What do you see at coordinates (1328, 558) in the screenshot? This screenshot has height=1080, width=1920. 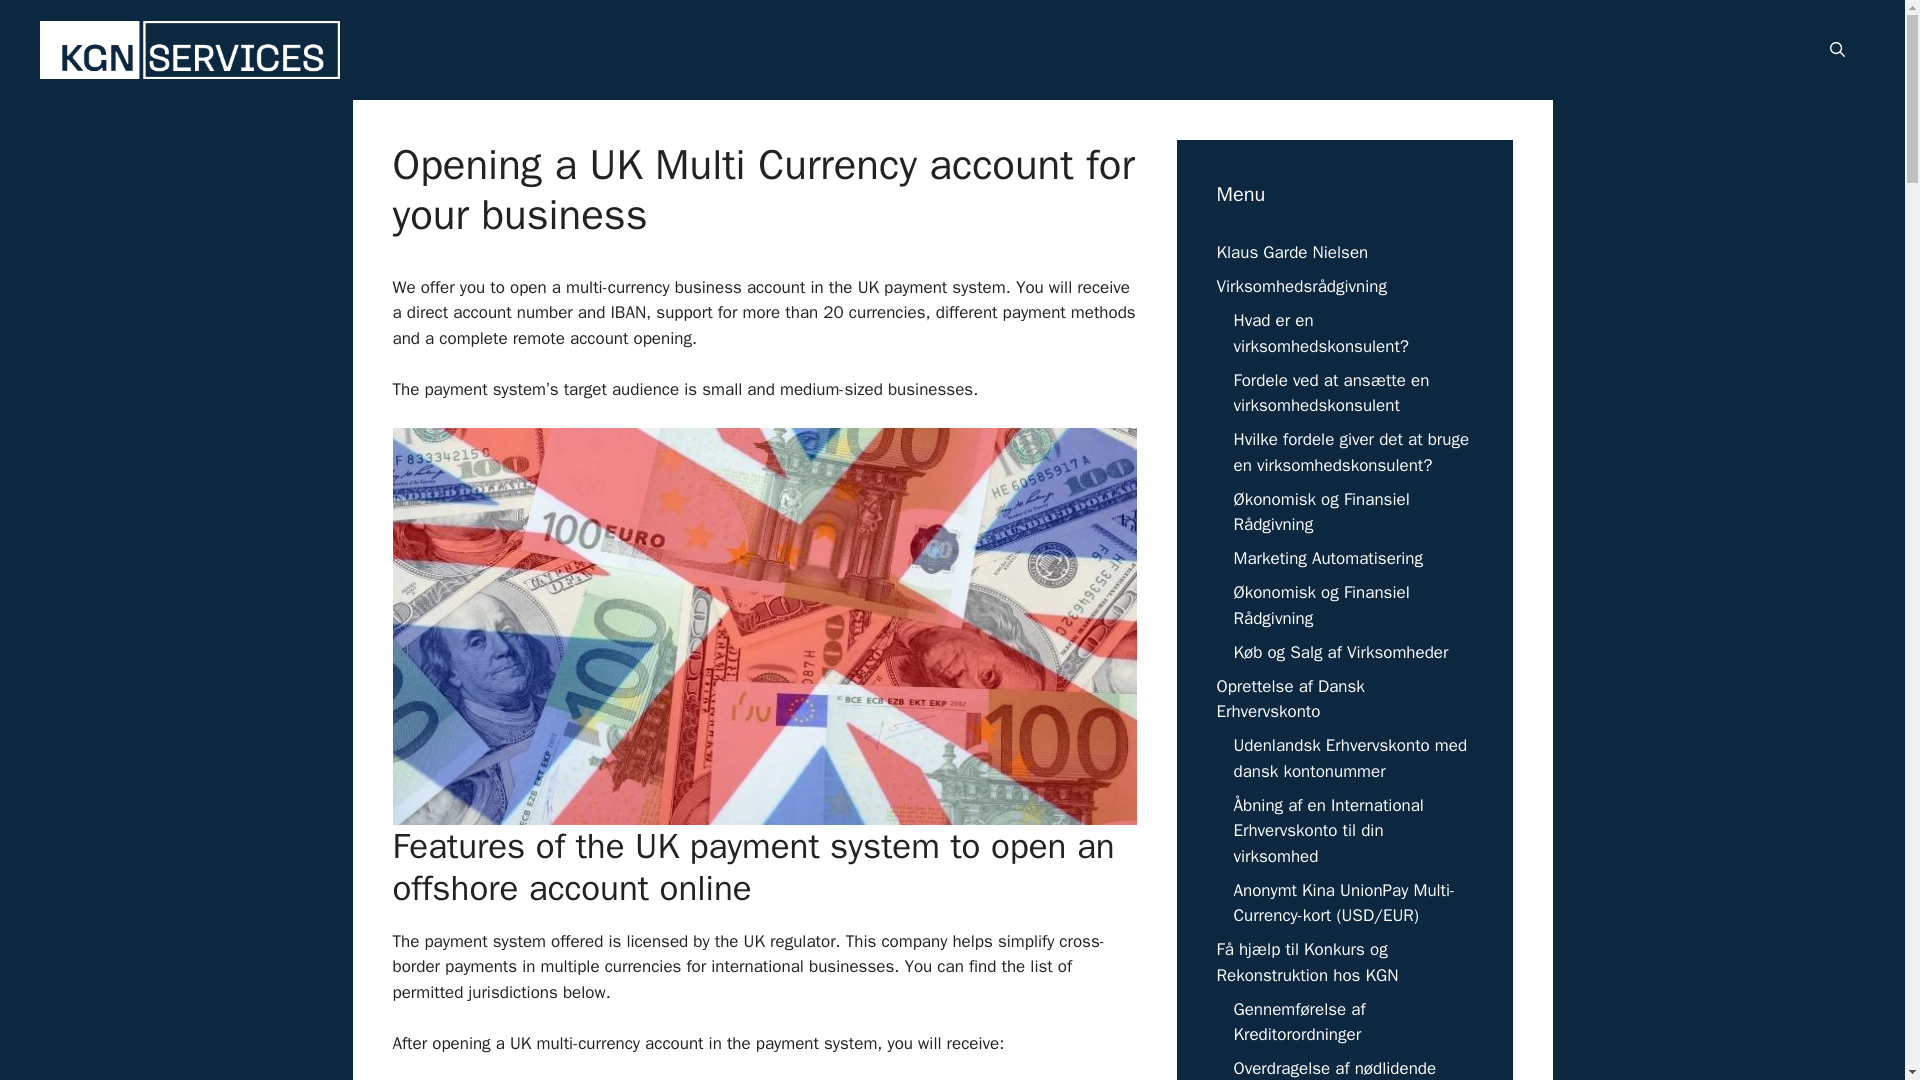 I see `Marketing Automatisering` at bounding box center [1328, 558].